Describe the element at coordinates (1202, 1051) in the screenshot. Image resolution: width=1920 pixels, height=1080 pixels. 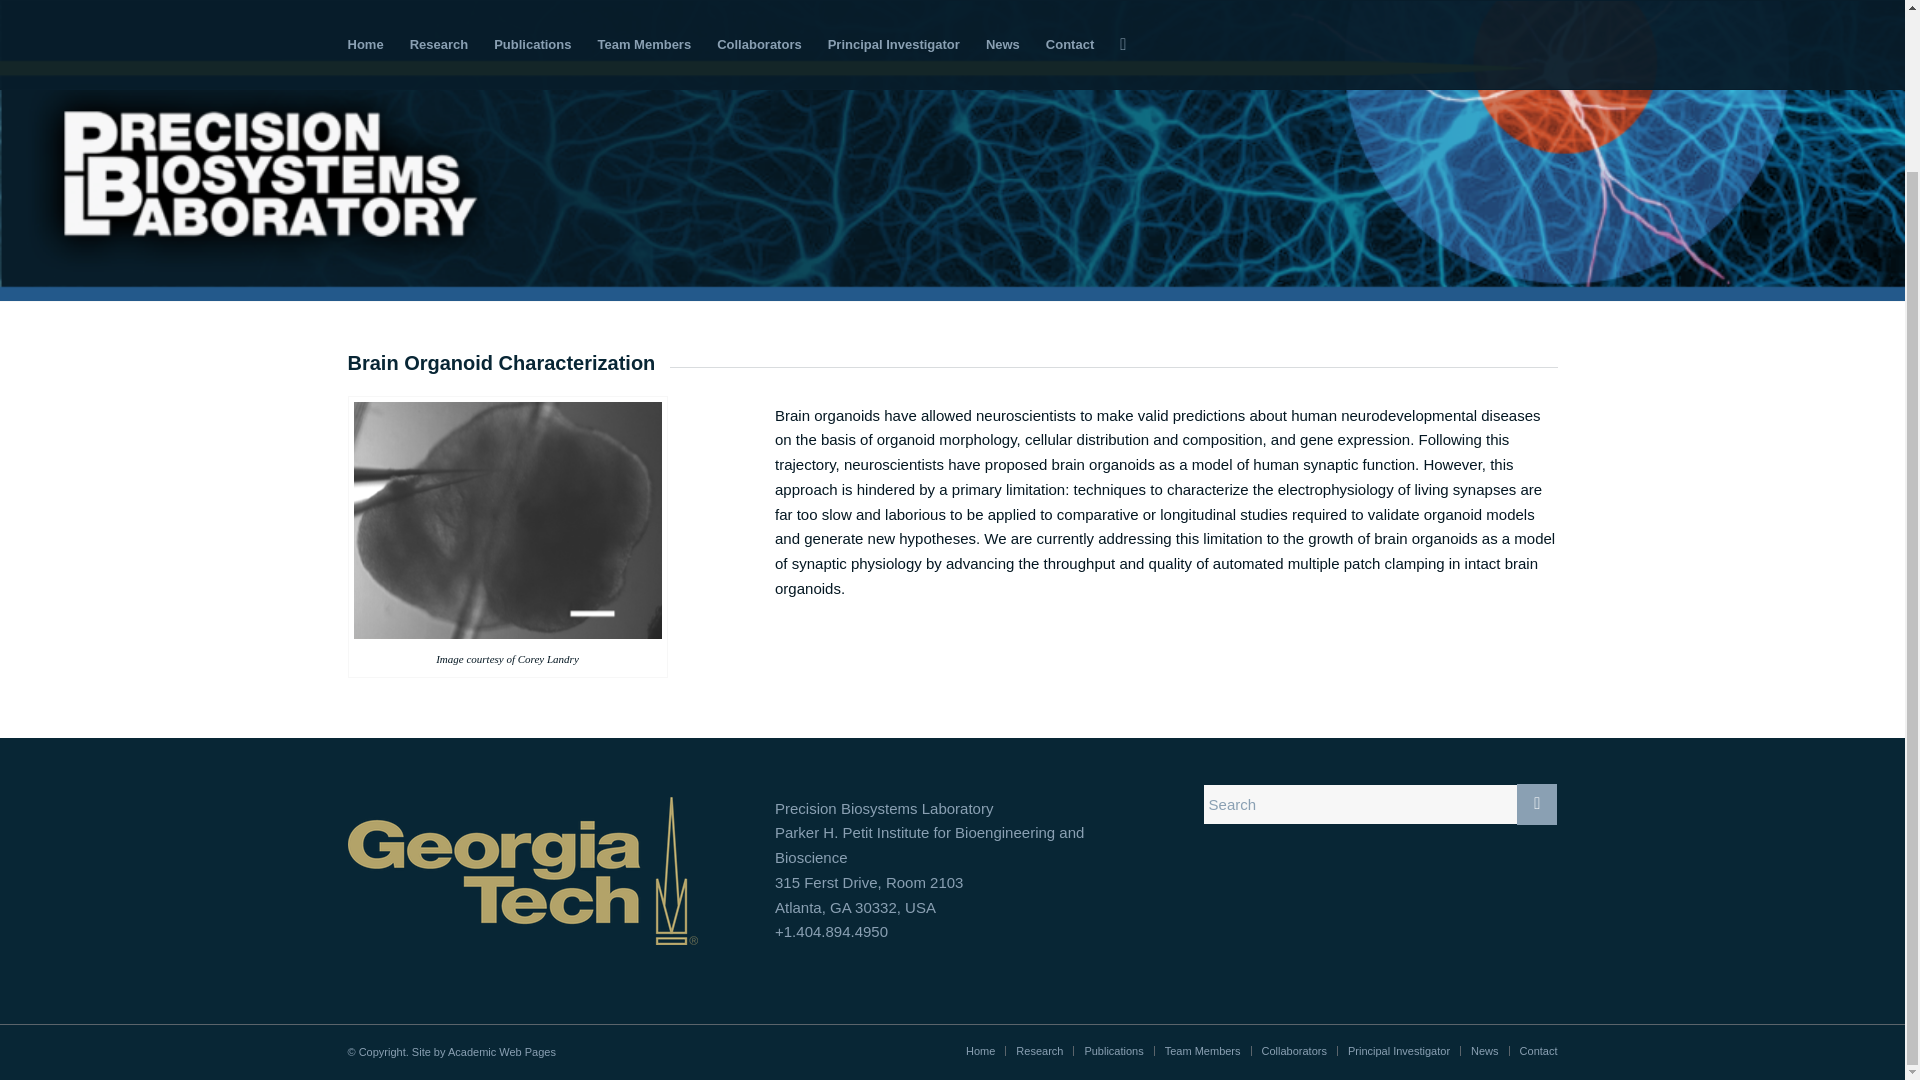
I see `Team Members` at that location.